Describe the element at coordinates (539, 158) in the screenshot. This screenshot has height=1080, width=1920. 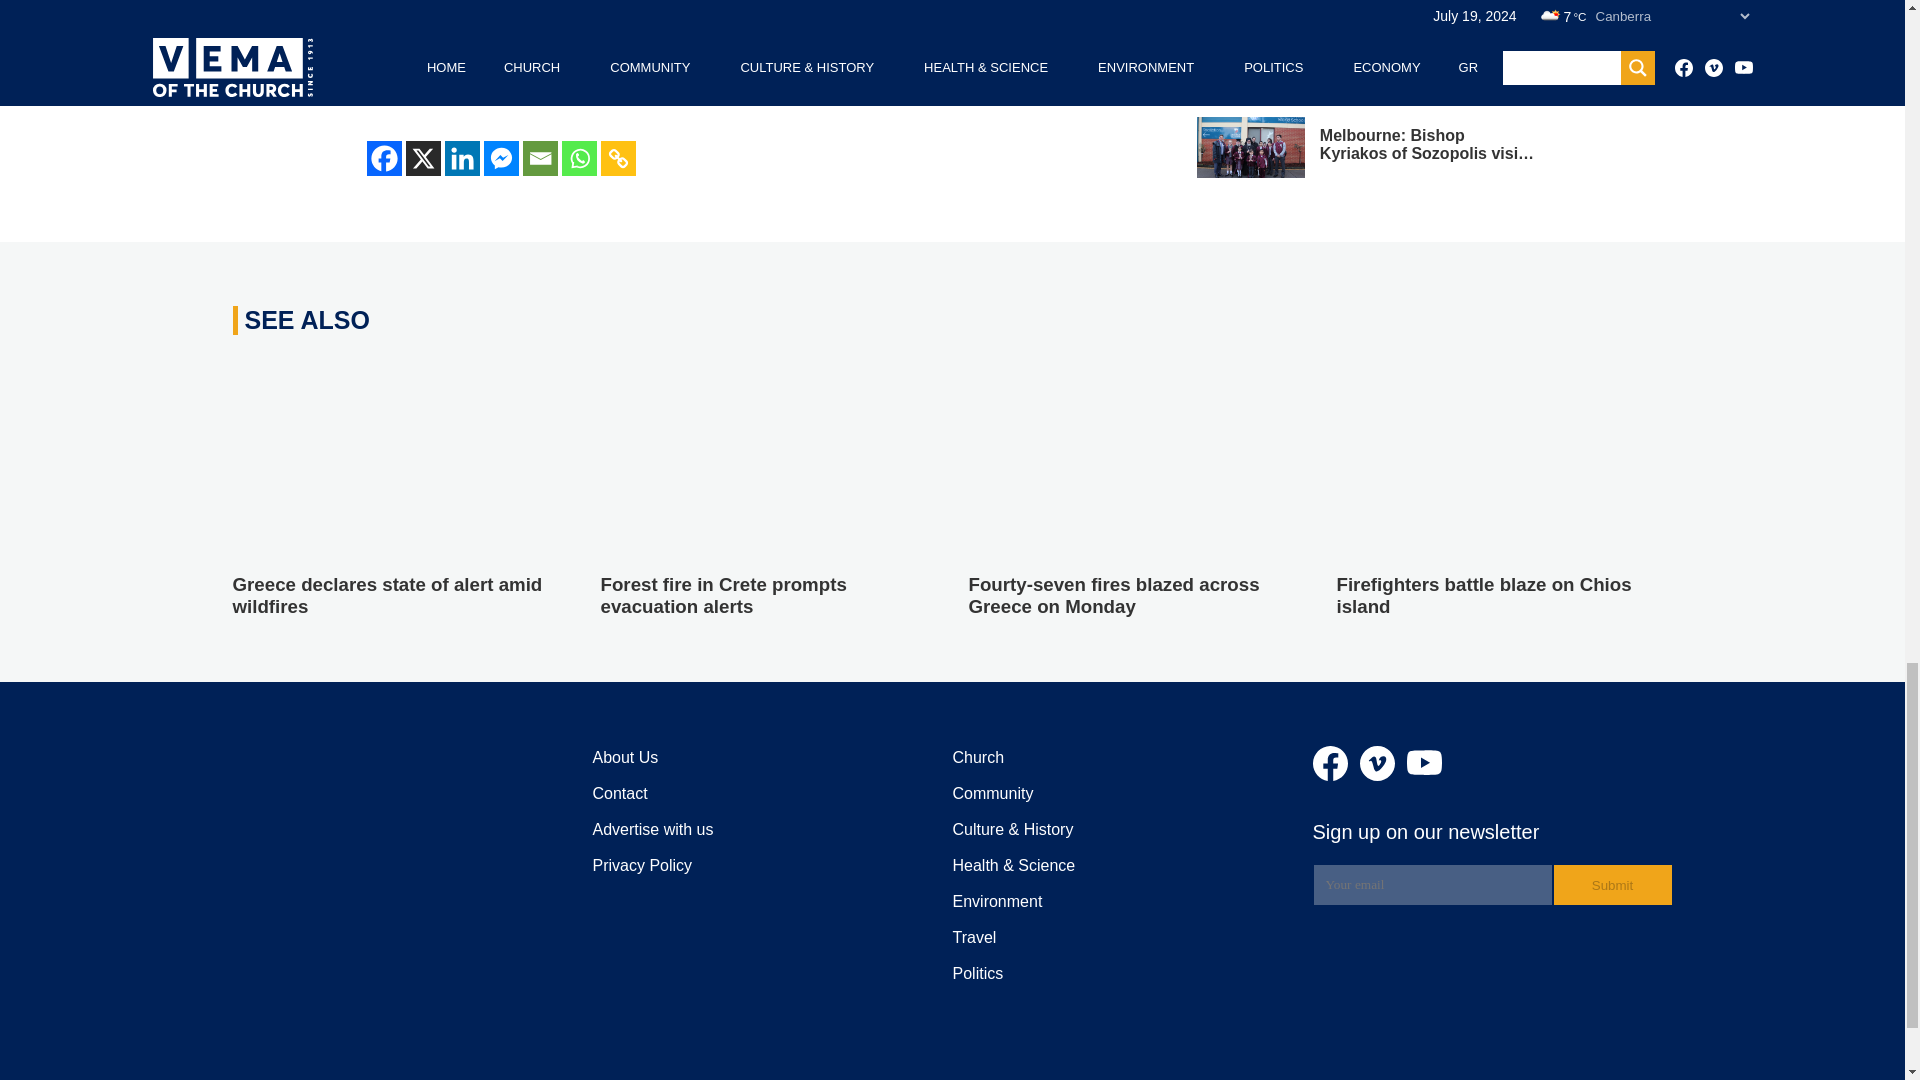
I see `Email` at that location.